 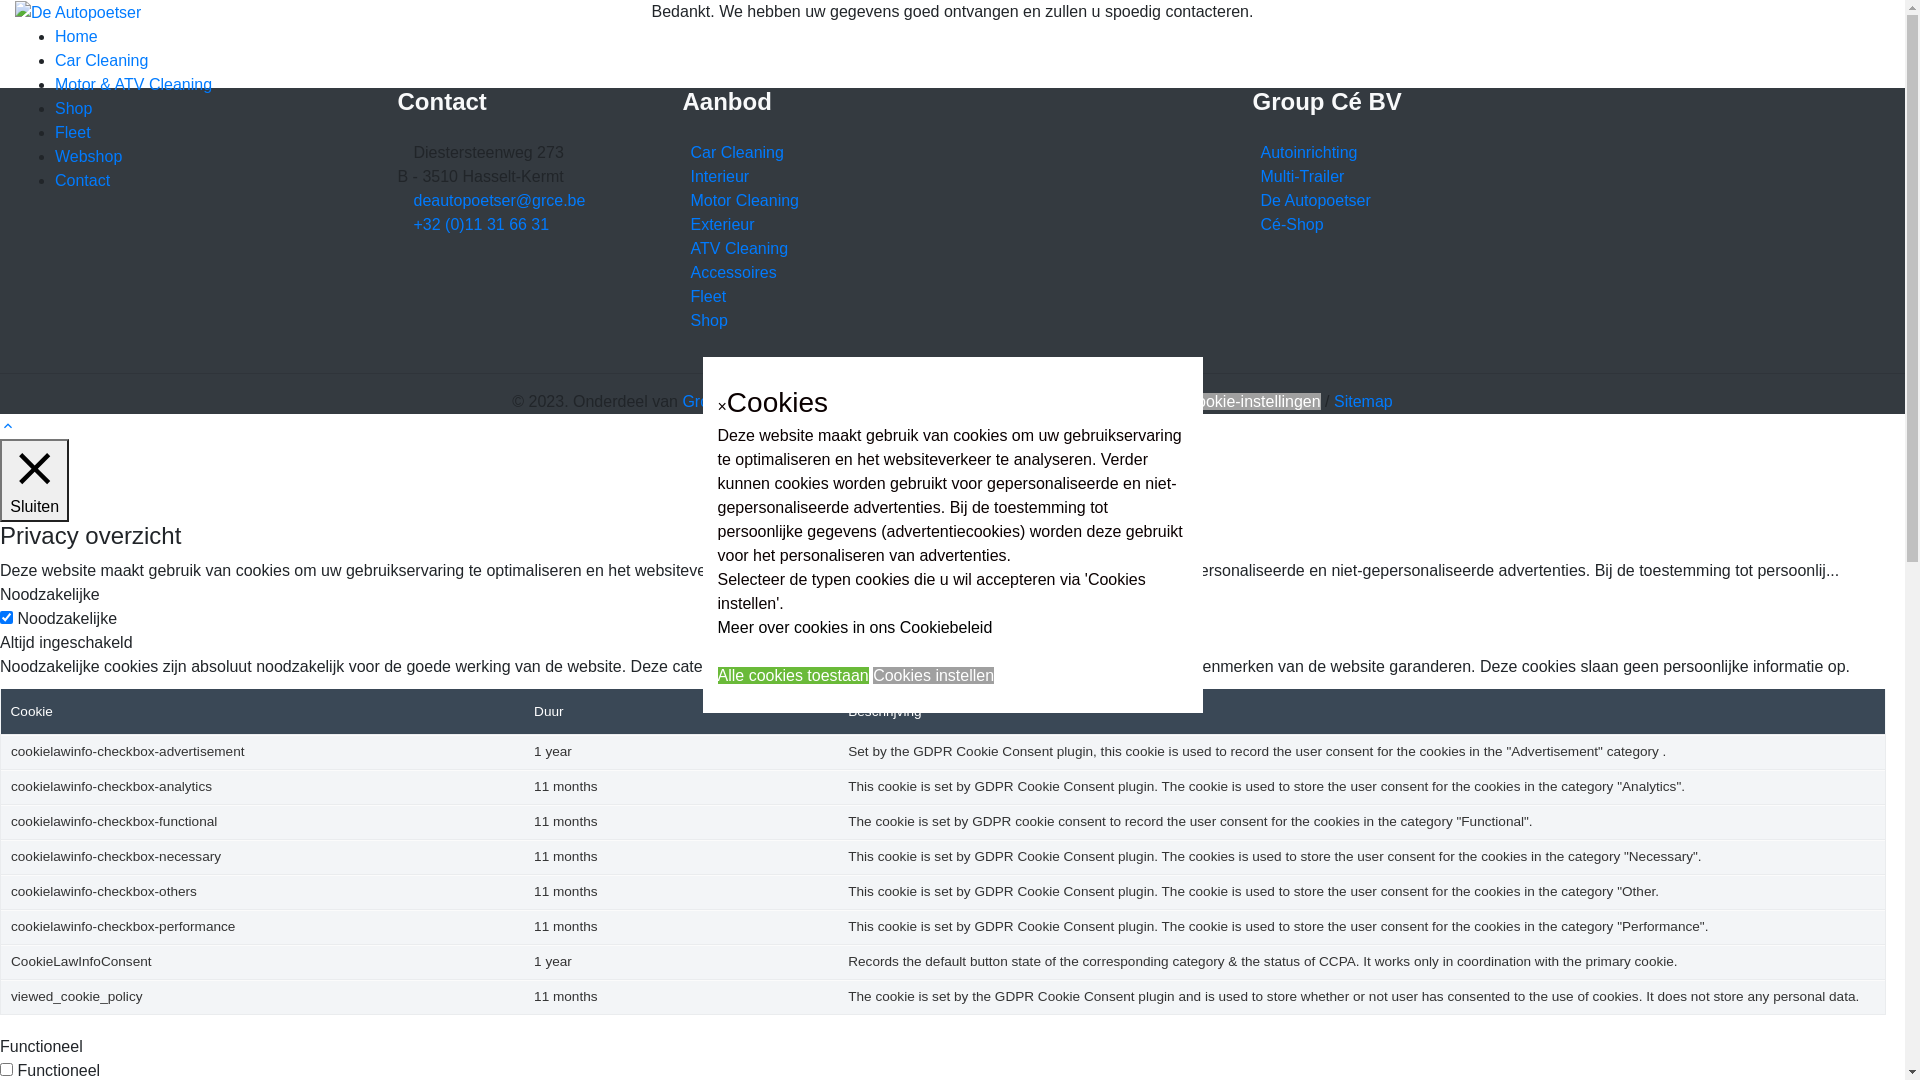 I want to click on Contact, so click(x=82, y=180).